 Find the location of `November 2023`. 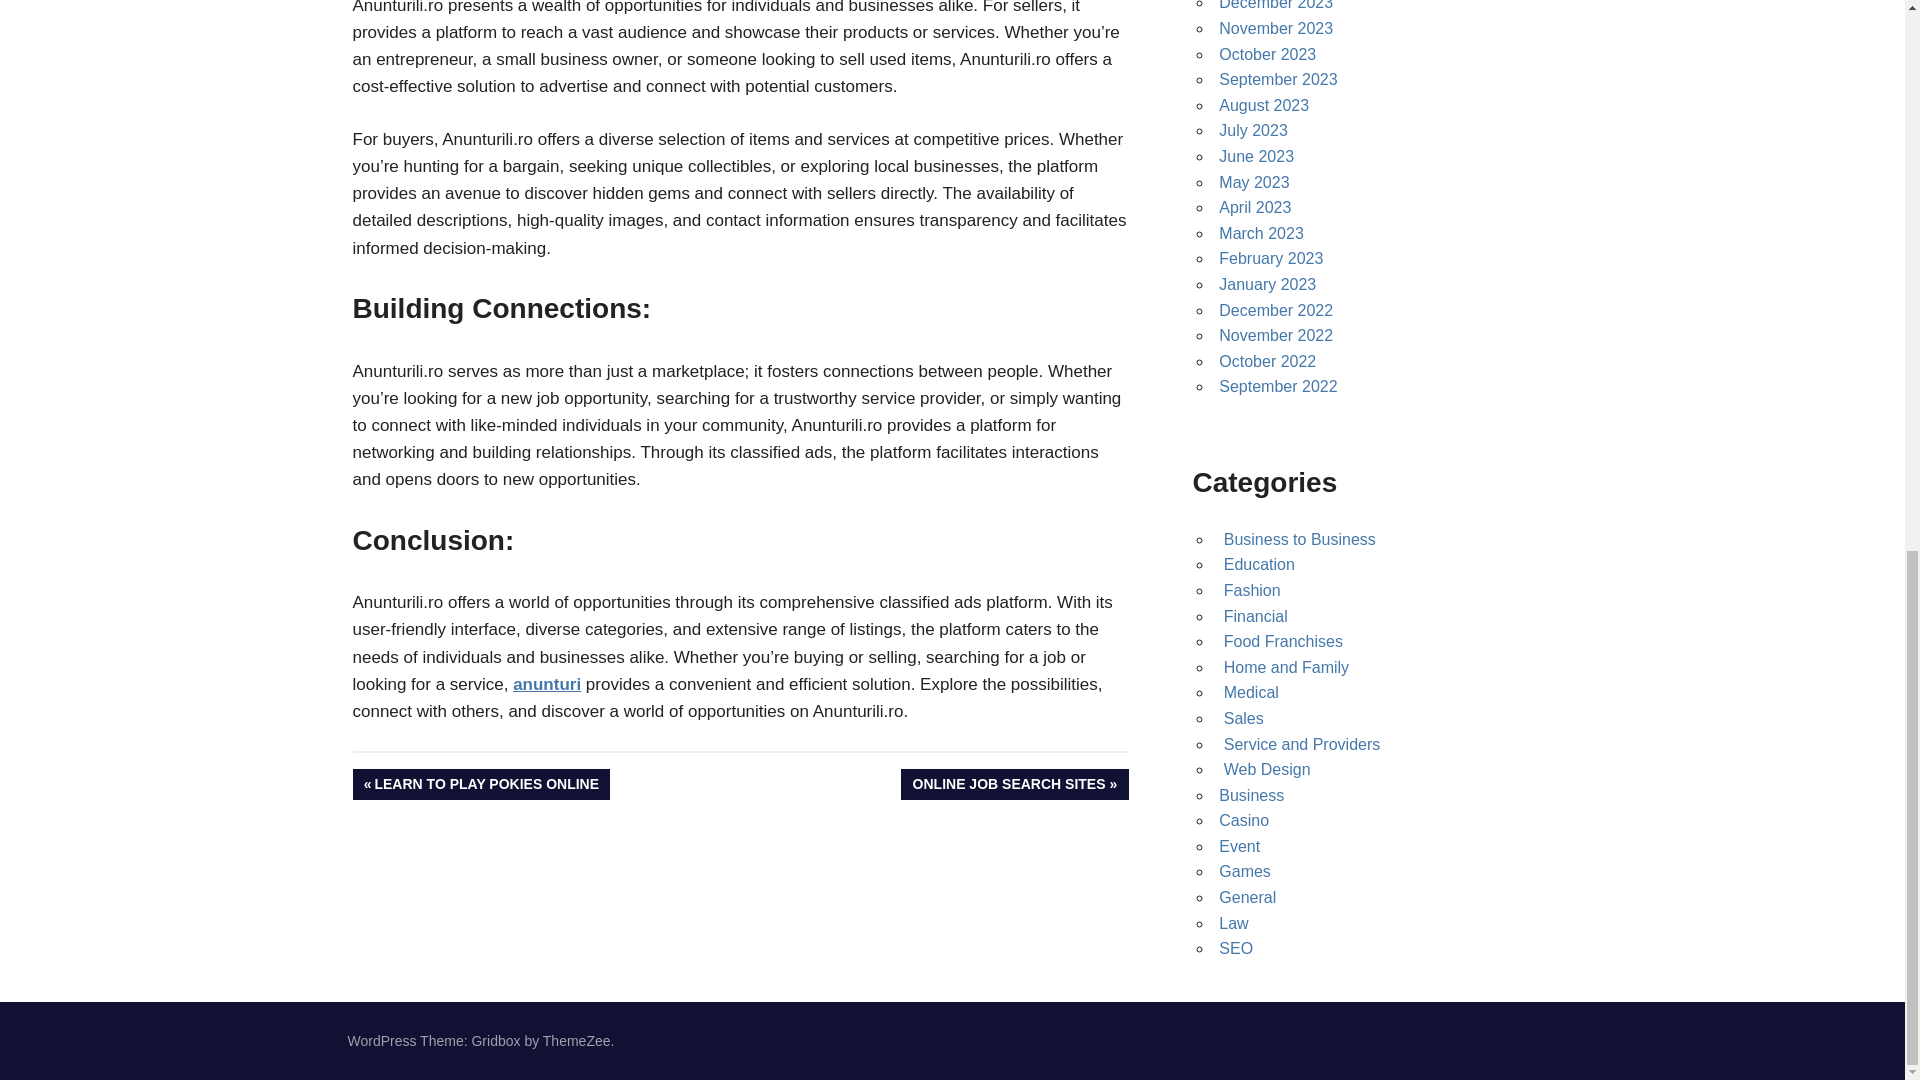

November 2023 is located at coordinates (1276, 28).